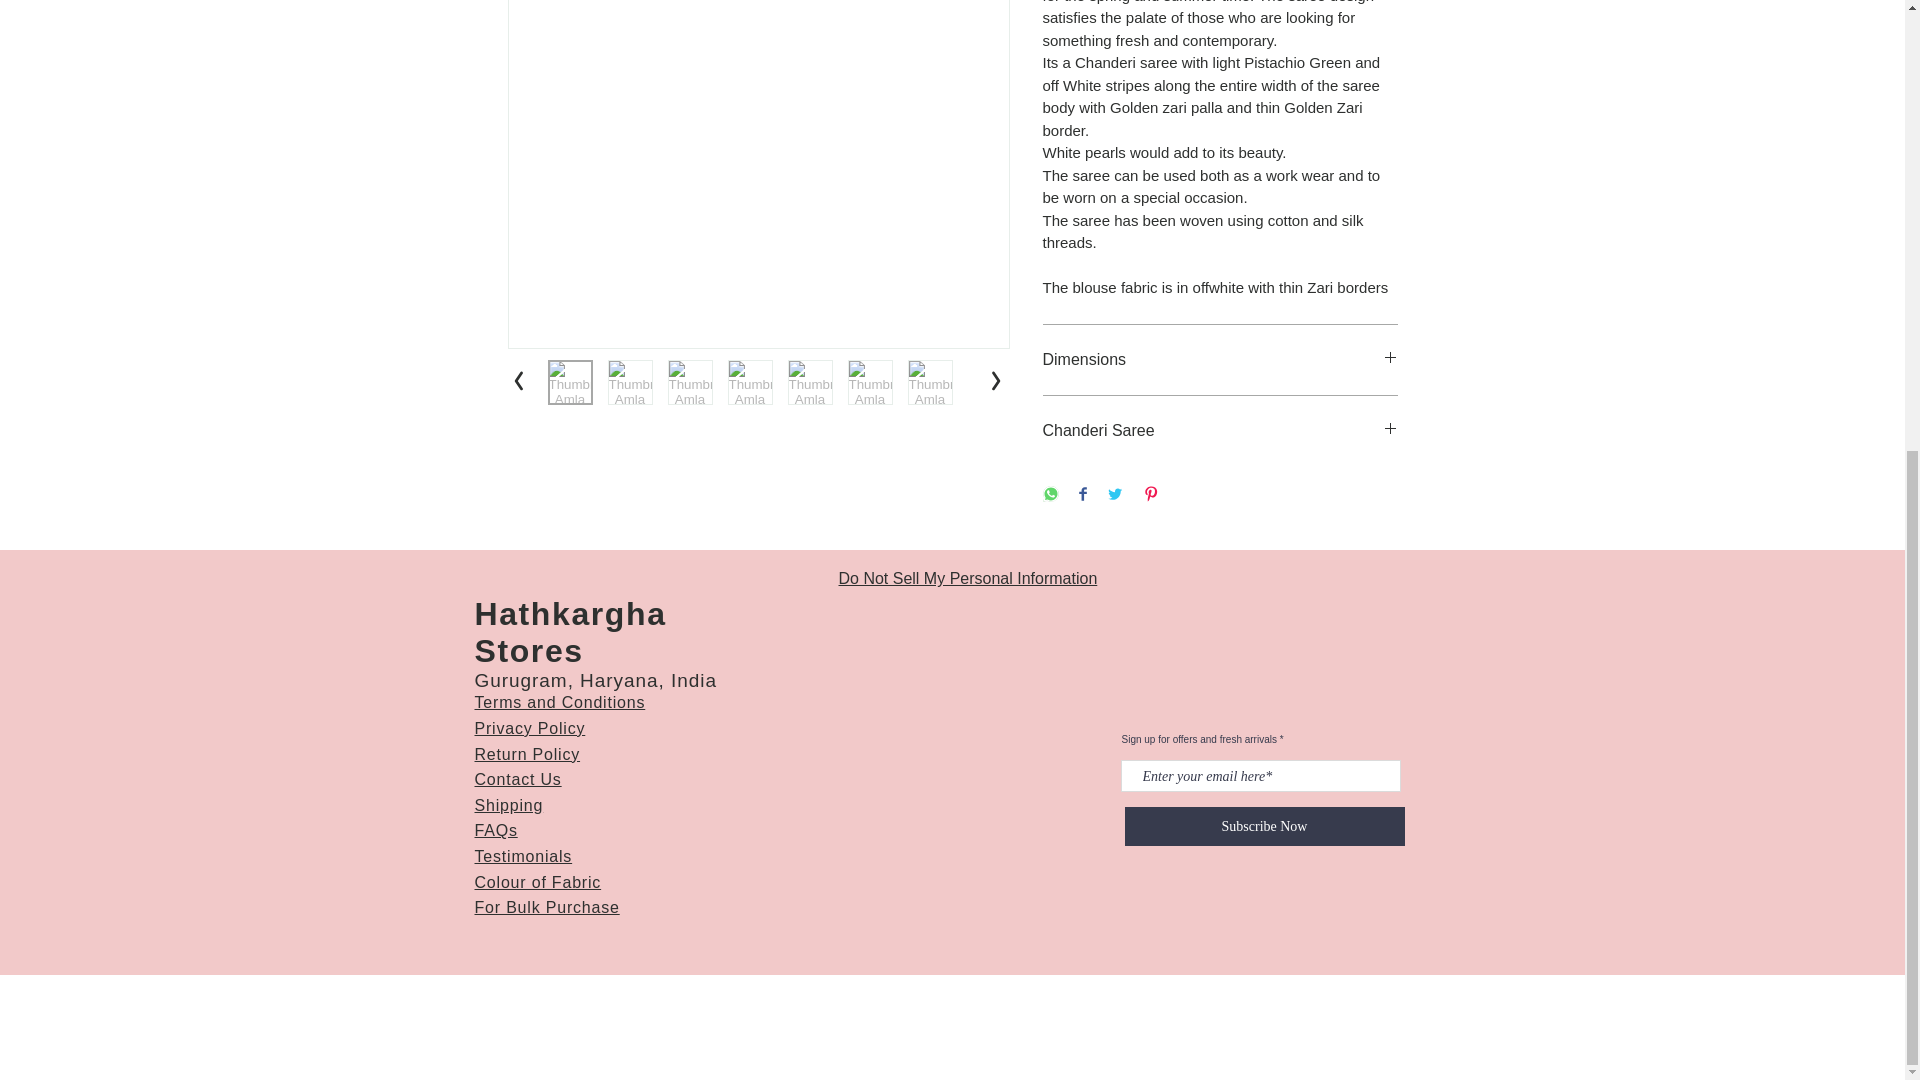  I want to click on Chanderi Saree, so click(1220, 430).